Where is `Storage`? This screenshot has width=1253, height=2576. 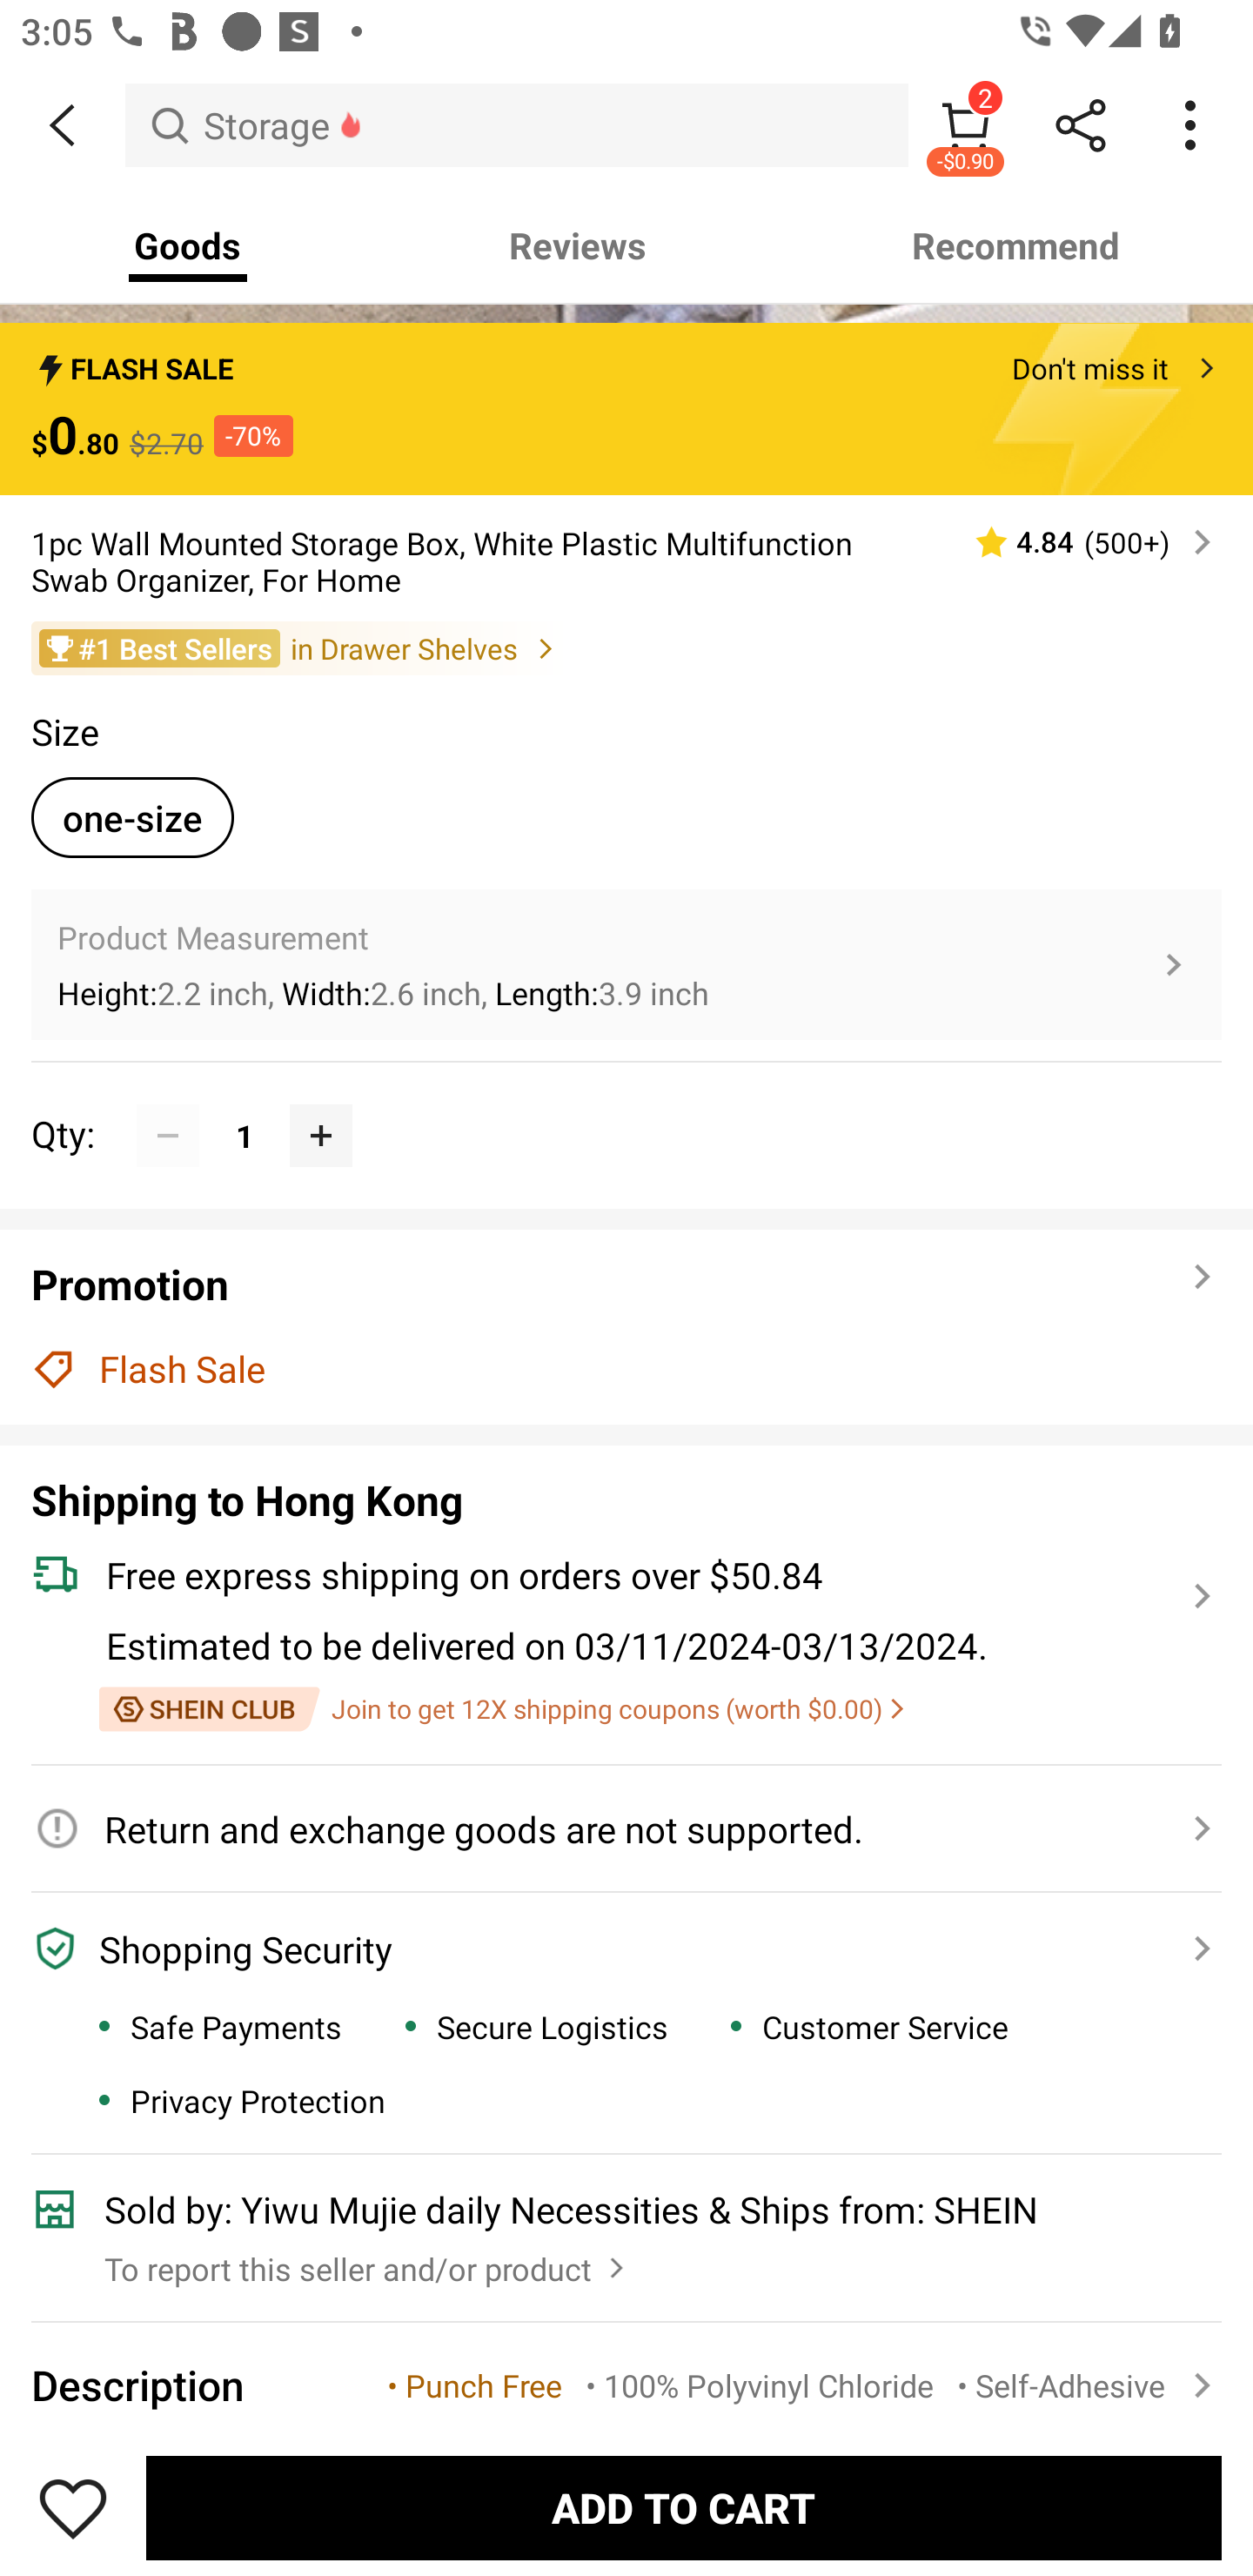 Storage is located at coordinates (517, 124).